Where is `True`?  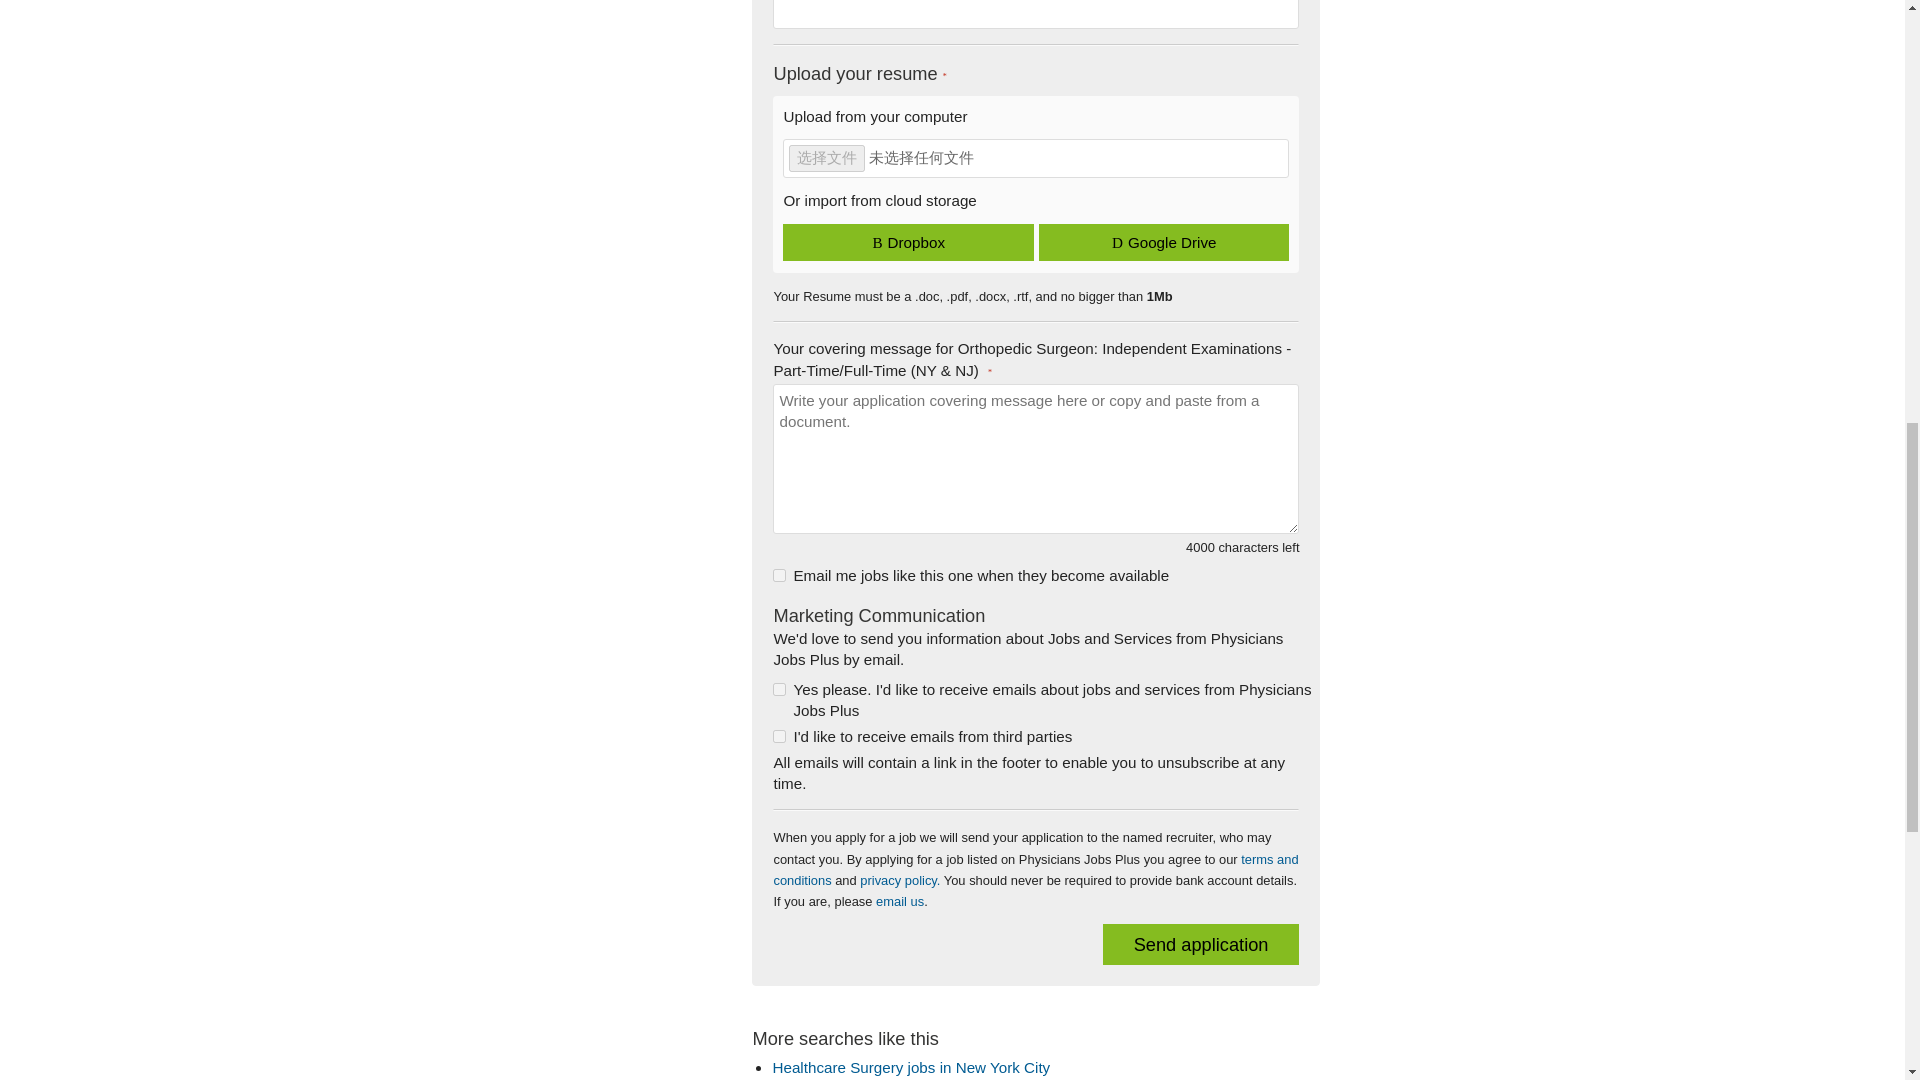 True is located at coordinates (779, 576).